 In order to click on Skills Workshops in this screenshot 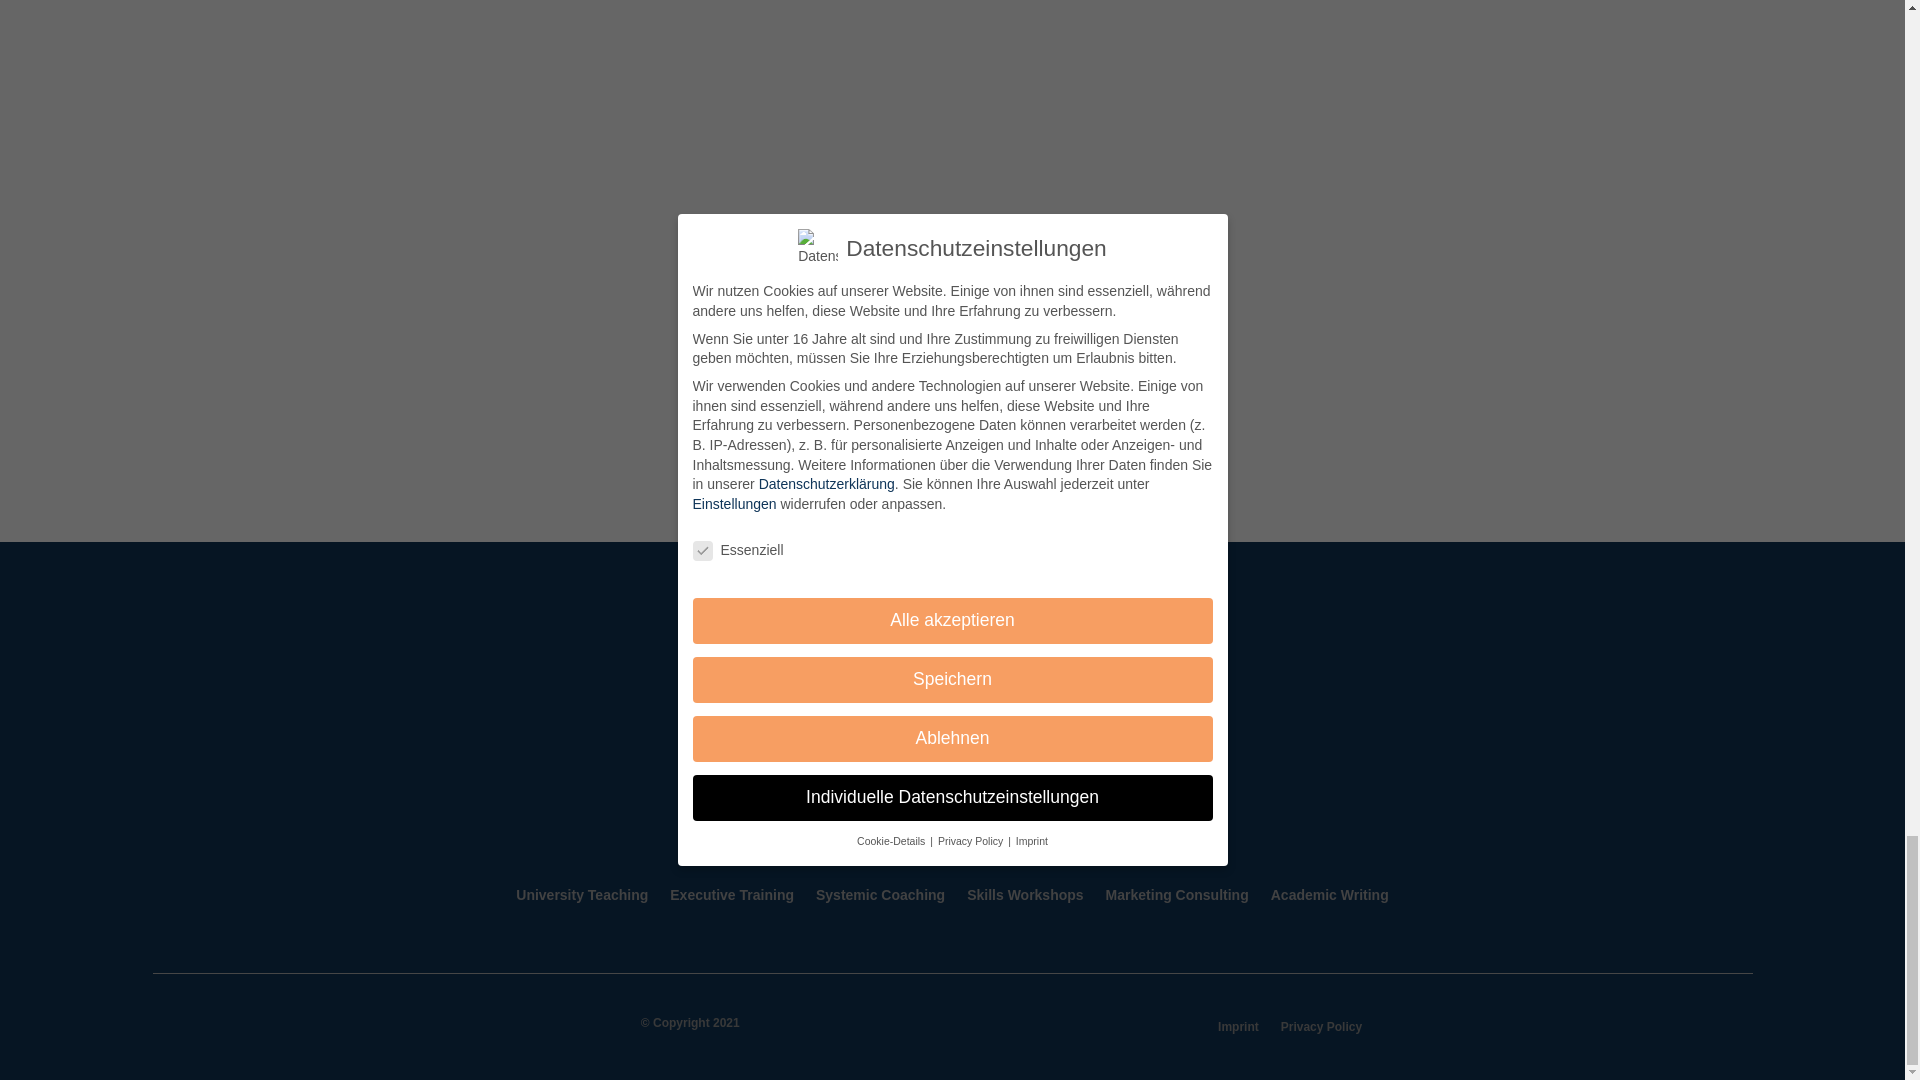, I will do `click(1024, 895)`.